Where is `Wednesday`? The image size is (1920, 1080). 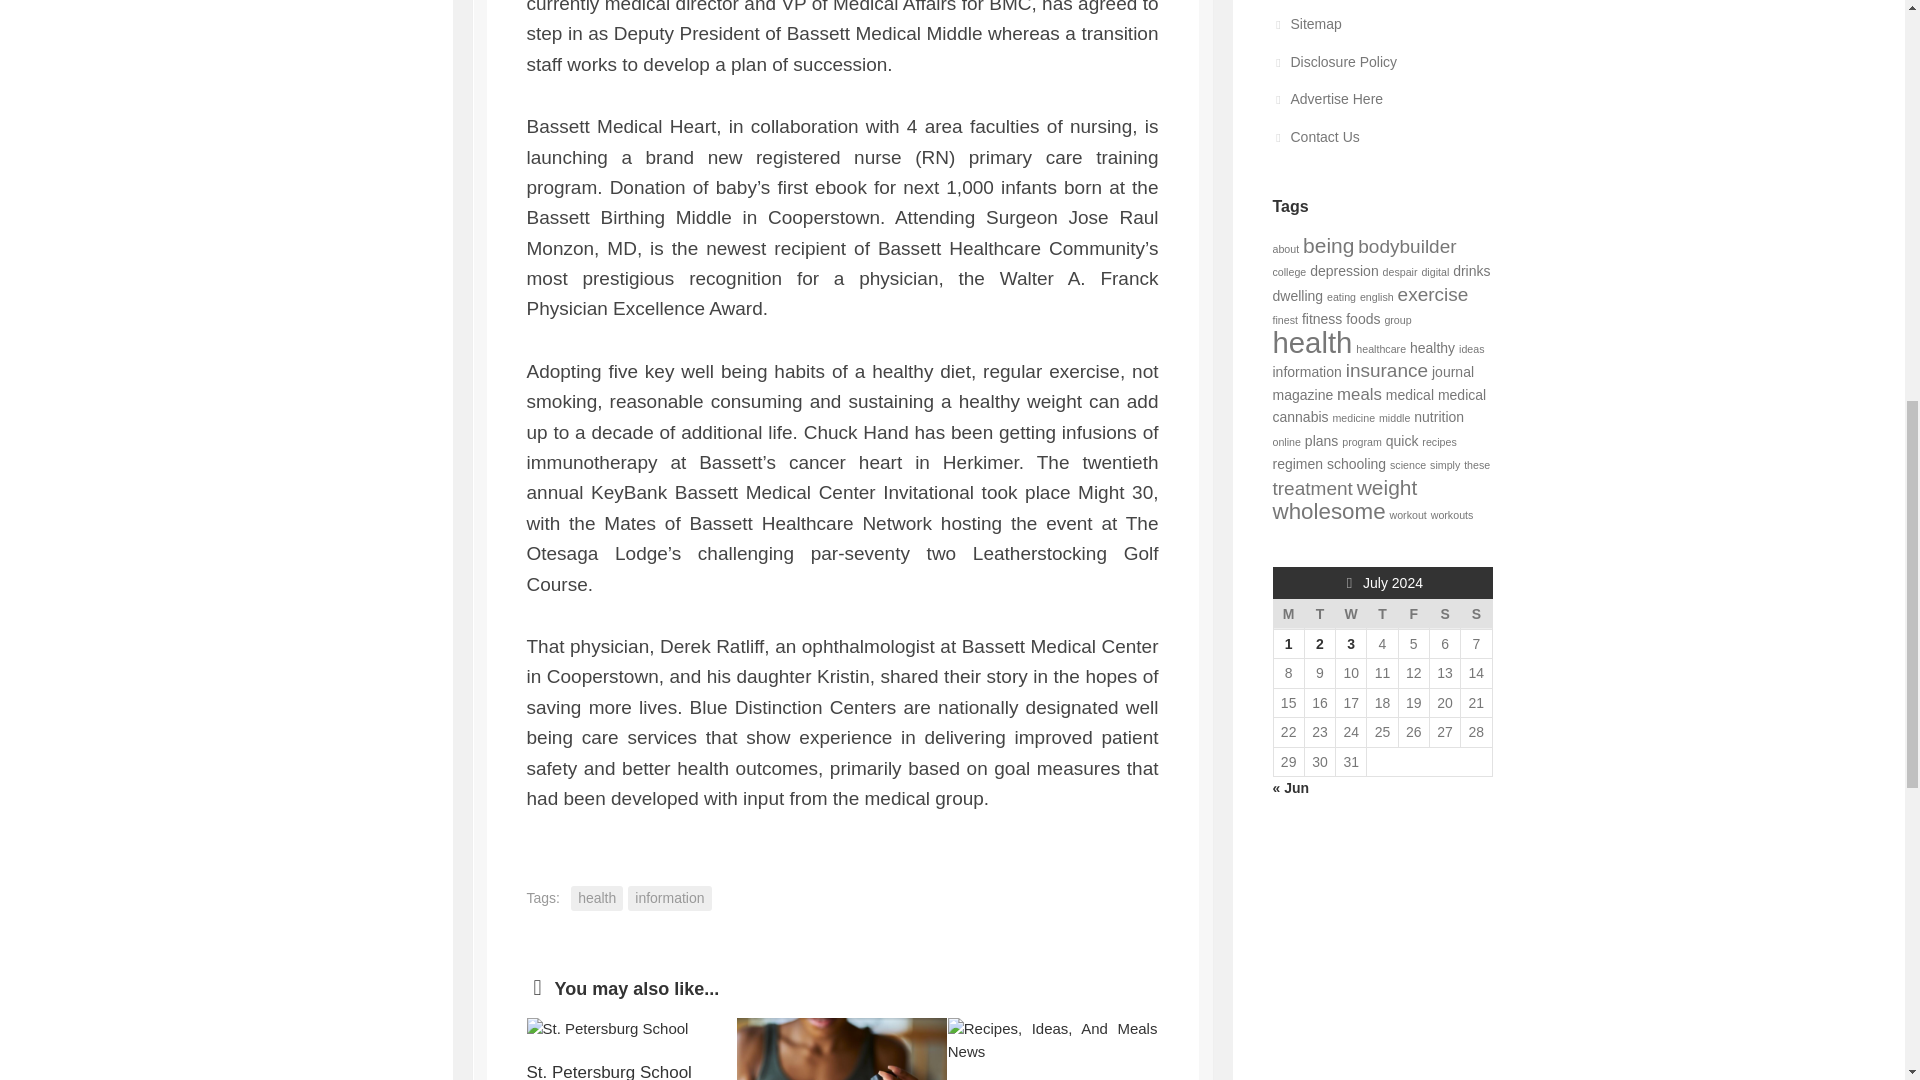
Wednesday is located at coordinates (1352, 614).